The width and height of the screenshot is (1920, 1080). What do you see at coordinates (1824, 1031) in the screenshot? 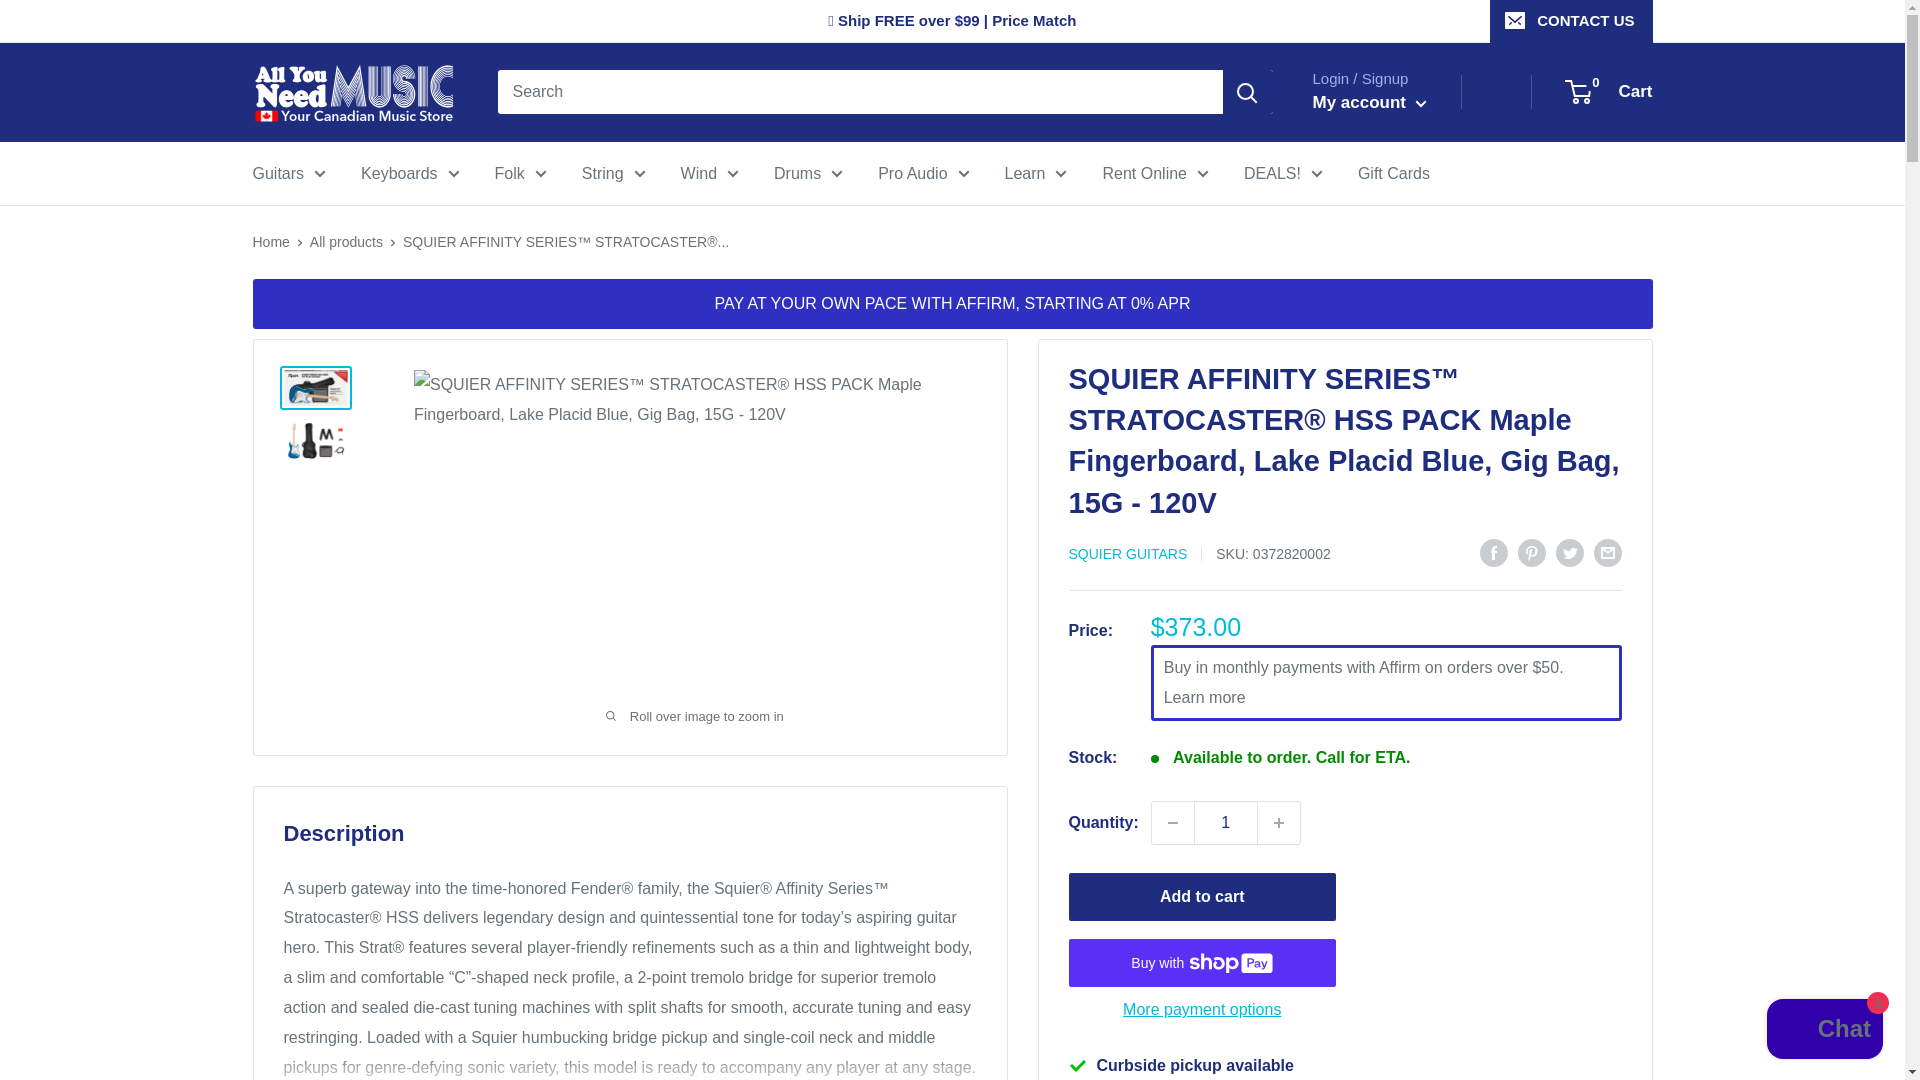
I see `Shopify online store chat` at bounding box center [1824, 1031].